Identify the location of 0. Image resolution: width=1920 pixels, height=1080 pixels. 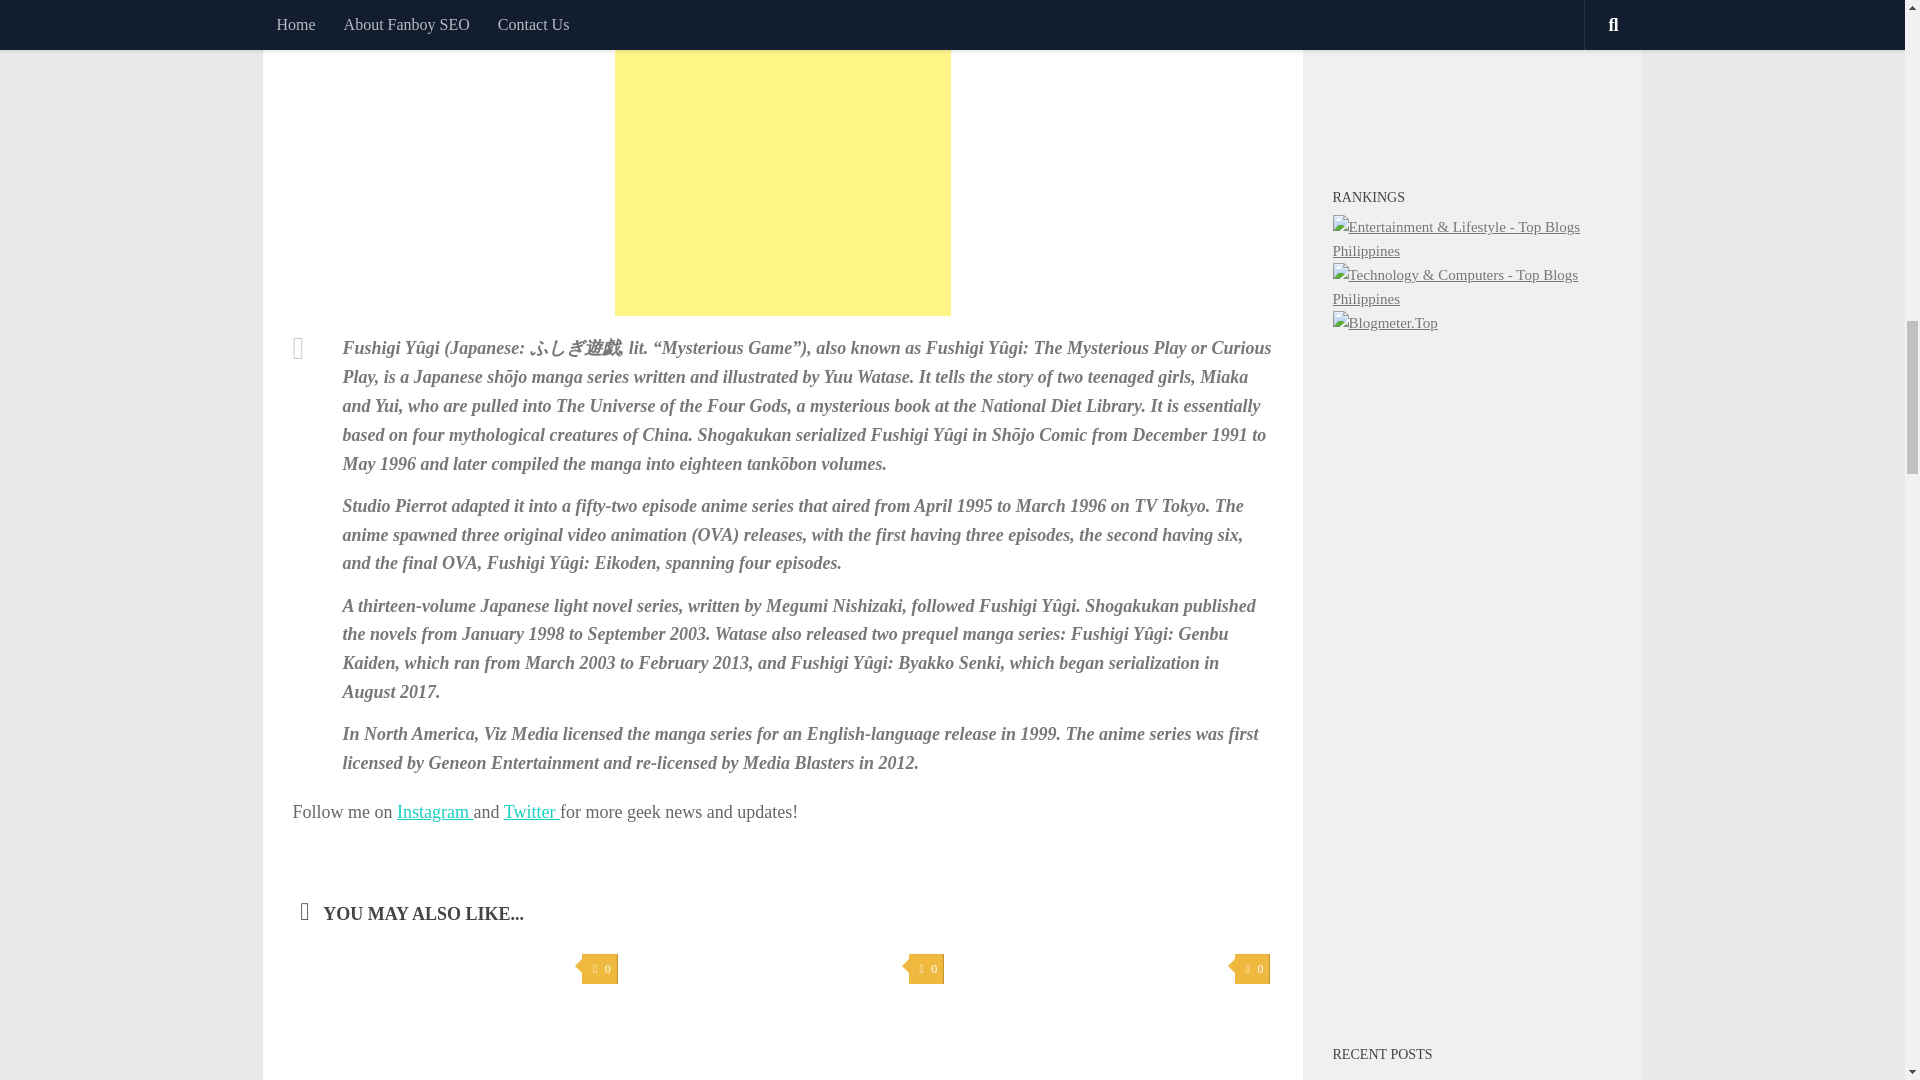
(598, 968).